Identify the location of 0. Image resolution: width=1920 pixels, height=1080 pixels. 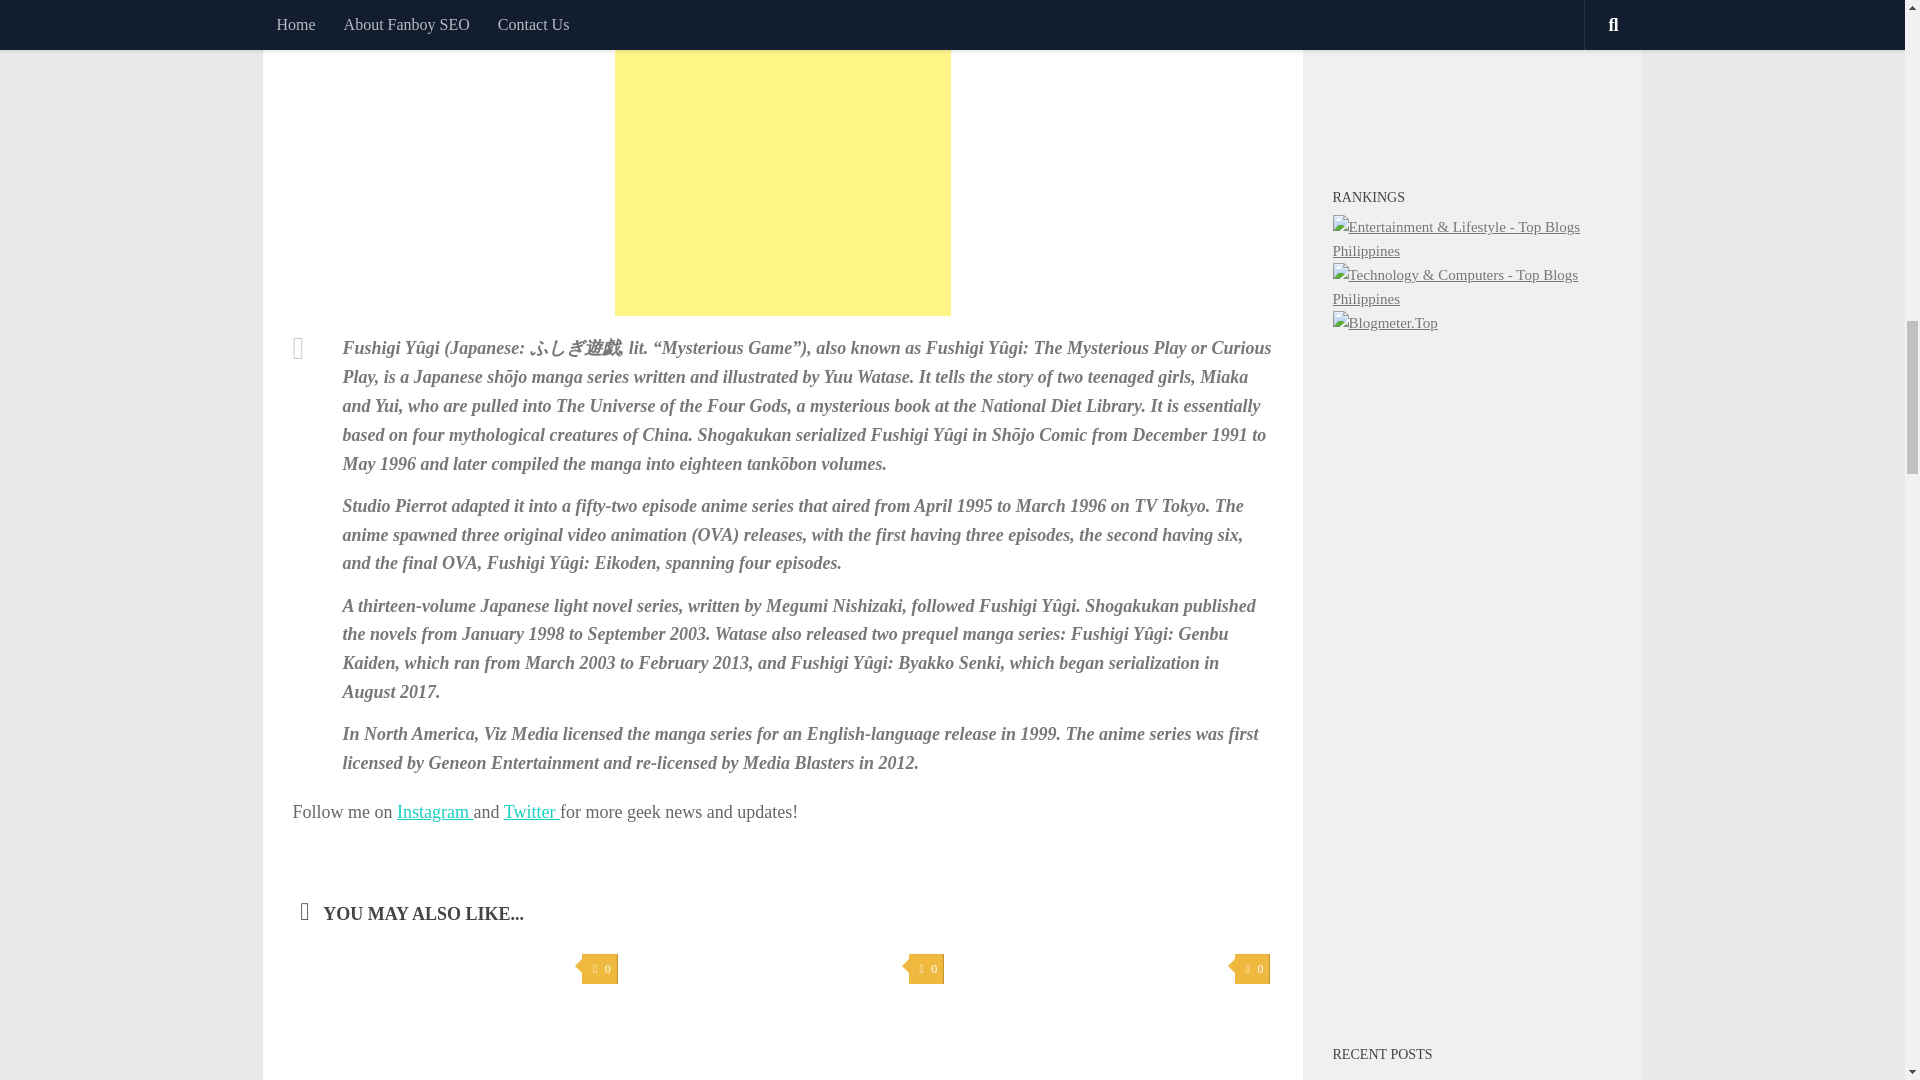
(598, 968).